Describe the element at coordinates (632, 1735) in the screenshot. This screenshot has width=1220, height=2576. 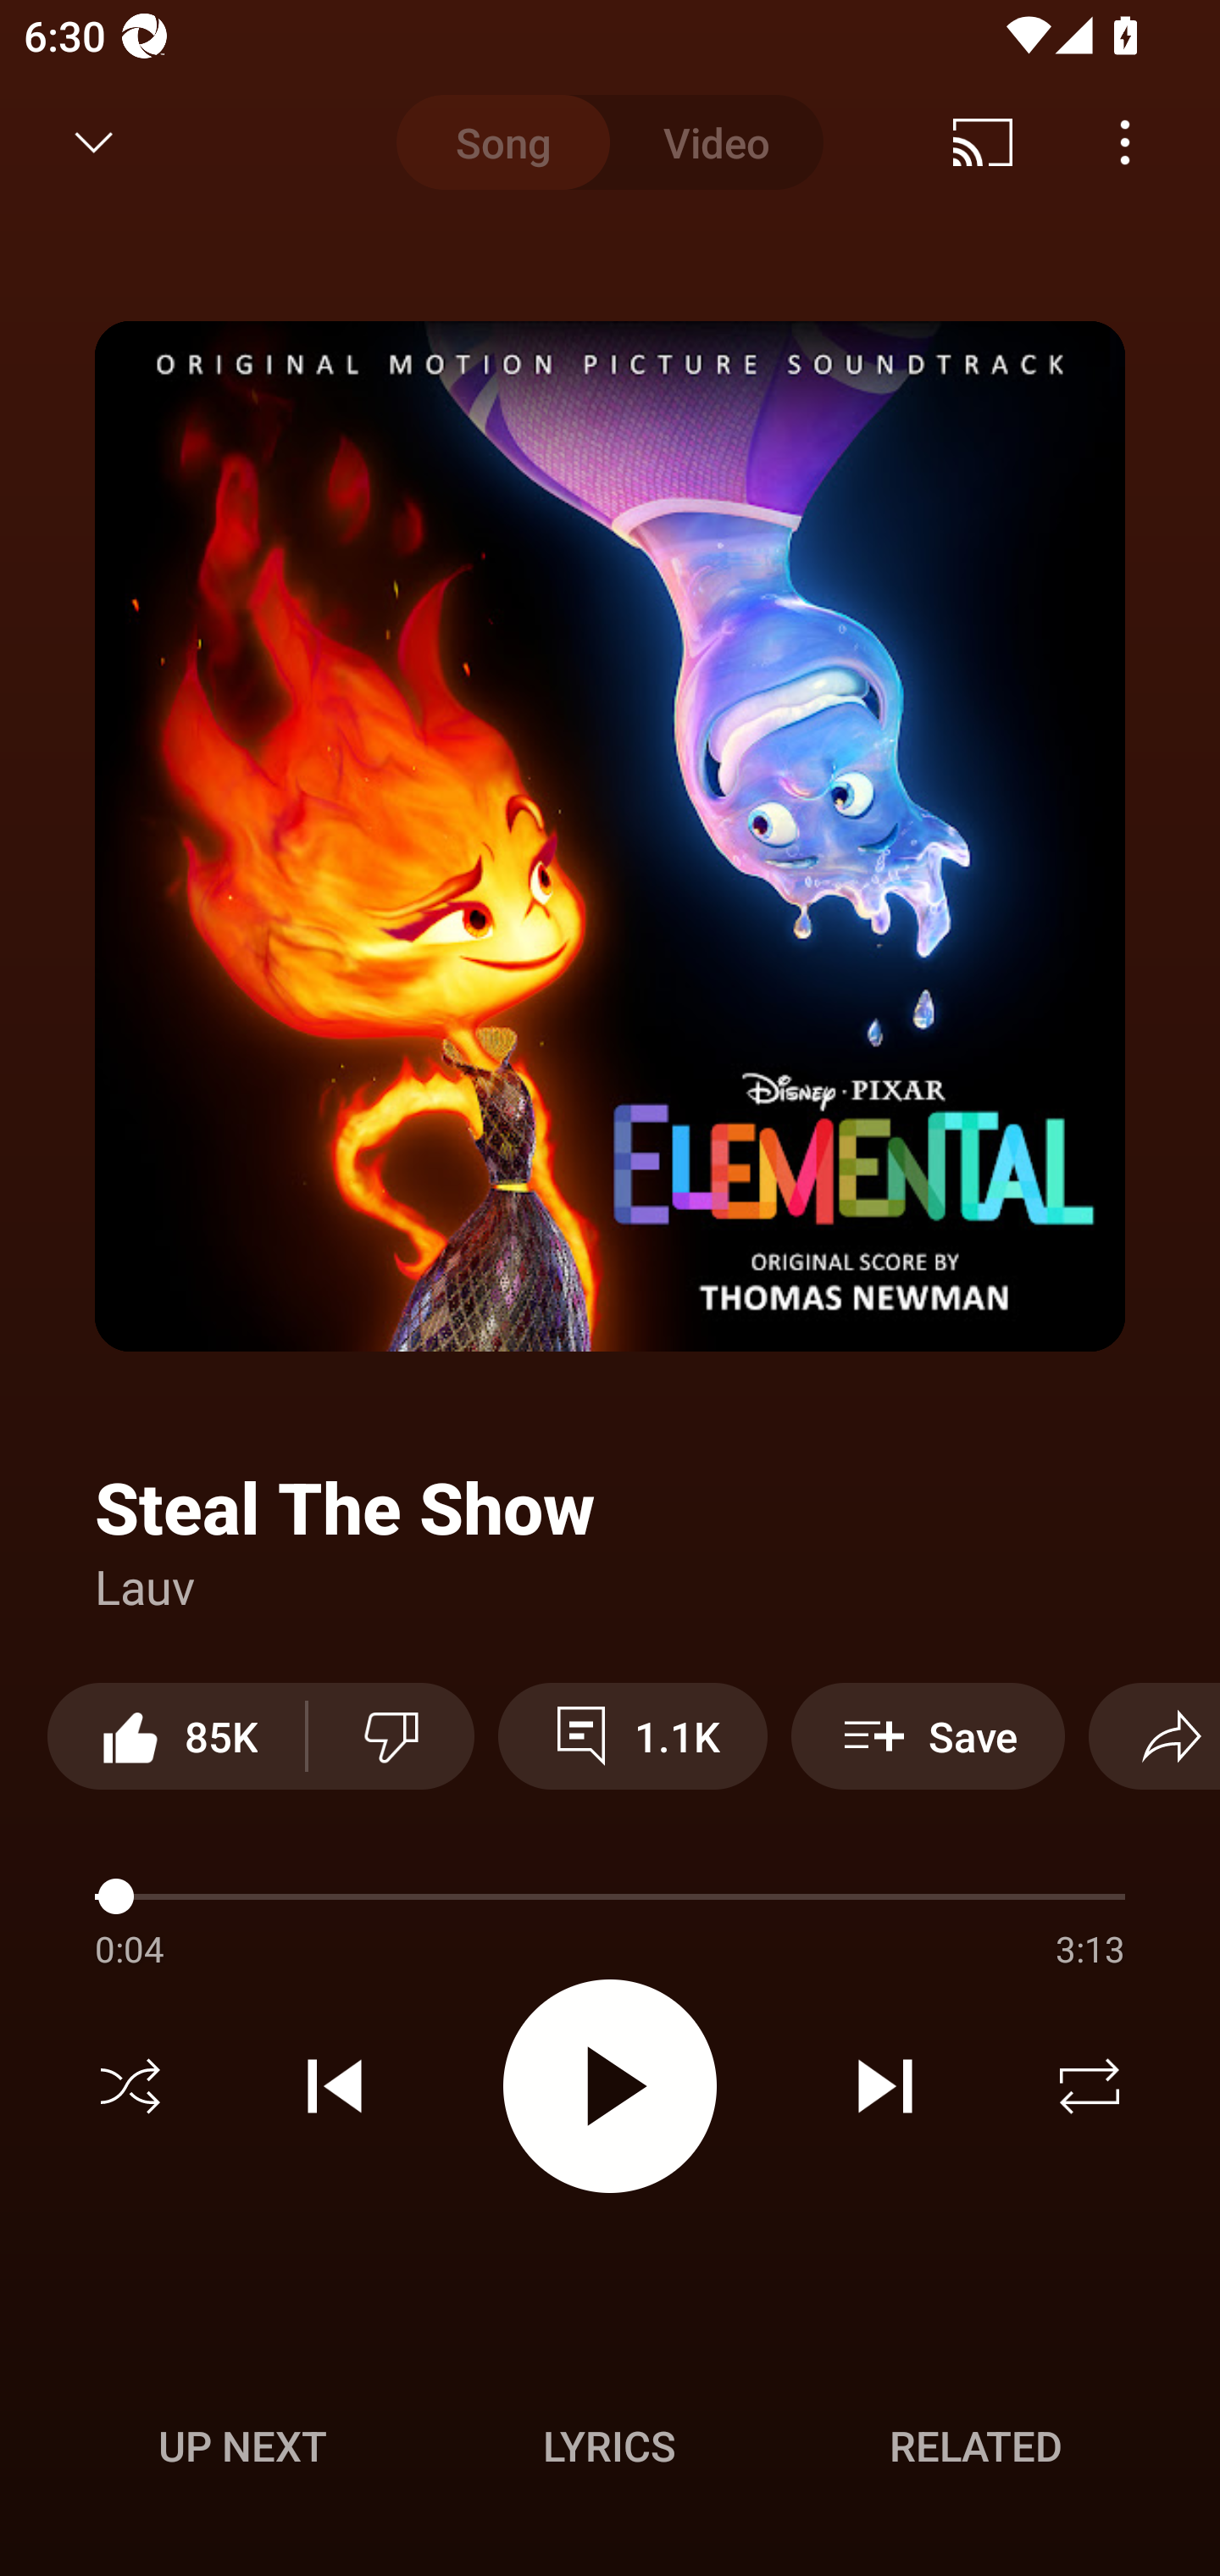
I see `1.1K View 1,180 comments` at that location.